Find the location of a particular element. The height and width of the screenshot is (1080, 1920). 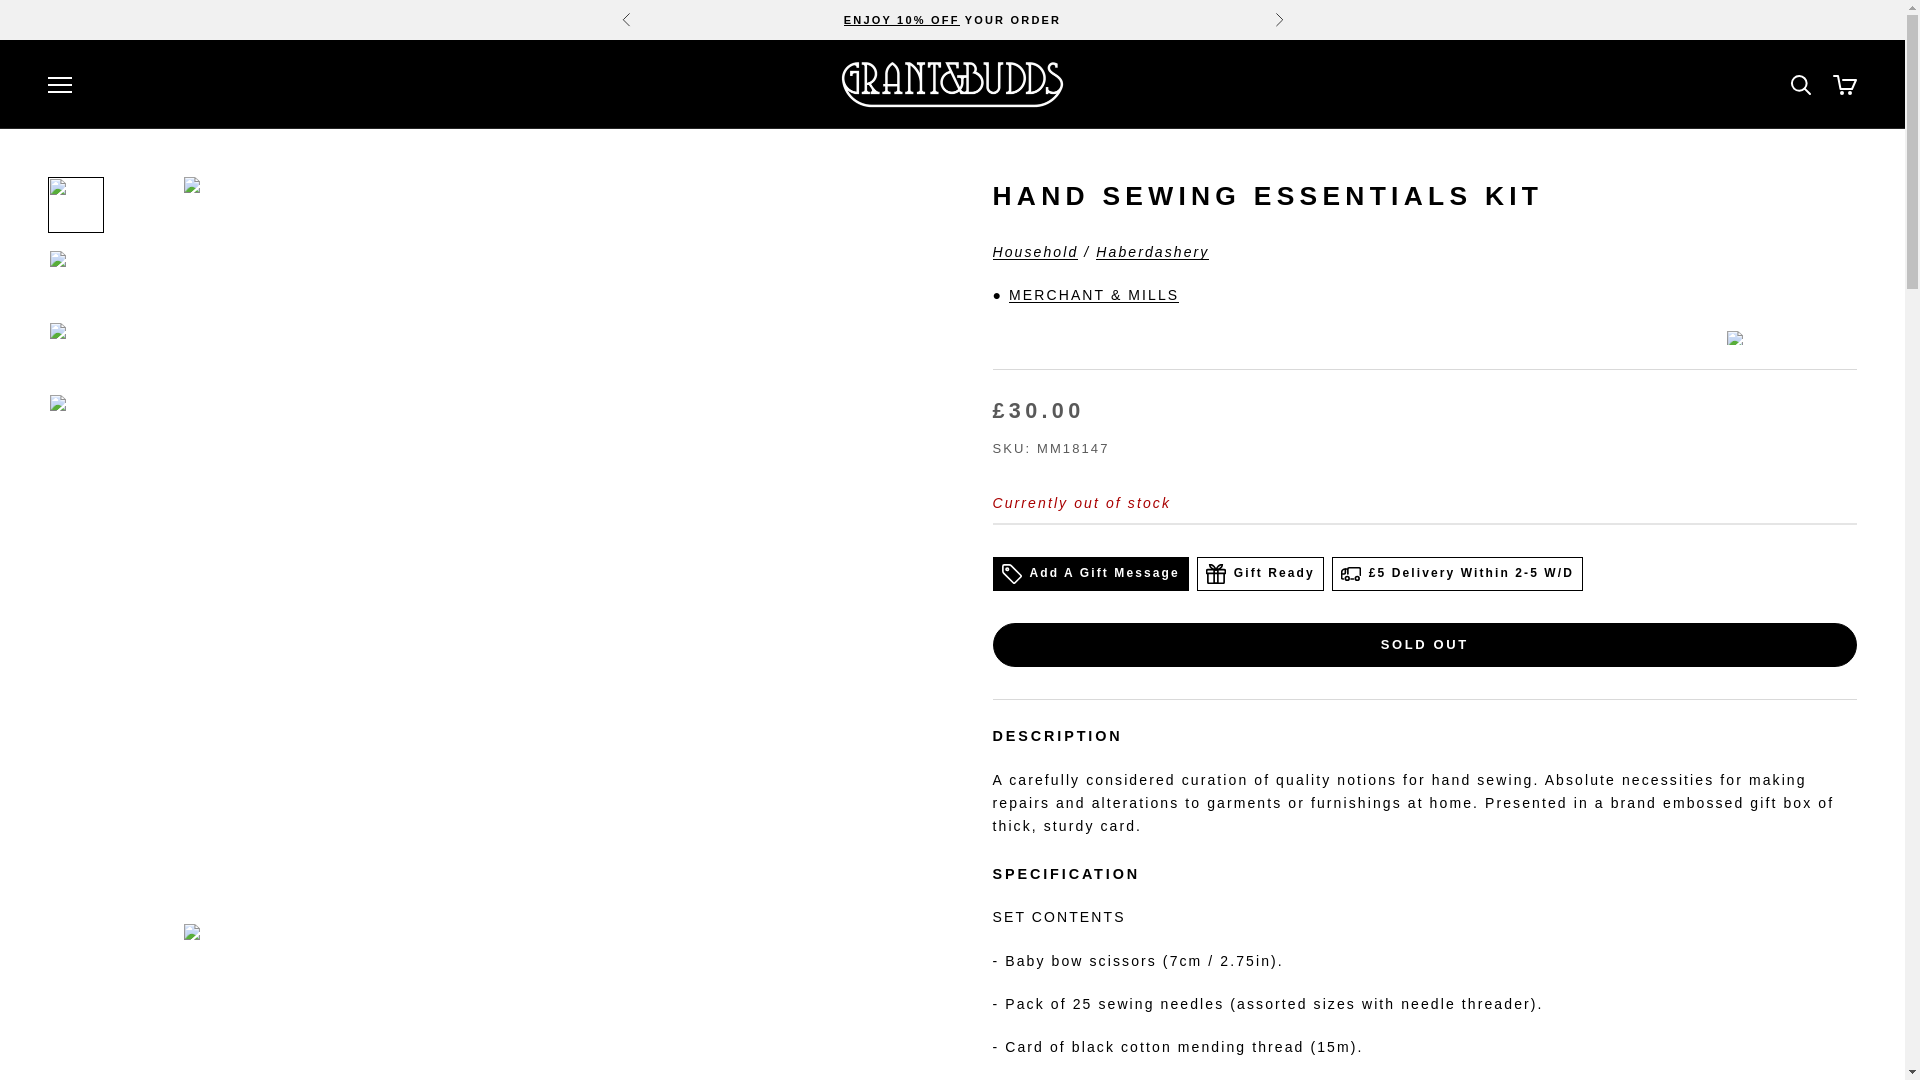

Haberdashery is located at coordinates (1152, 252).